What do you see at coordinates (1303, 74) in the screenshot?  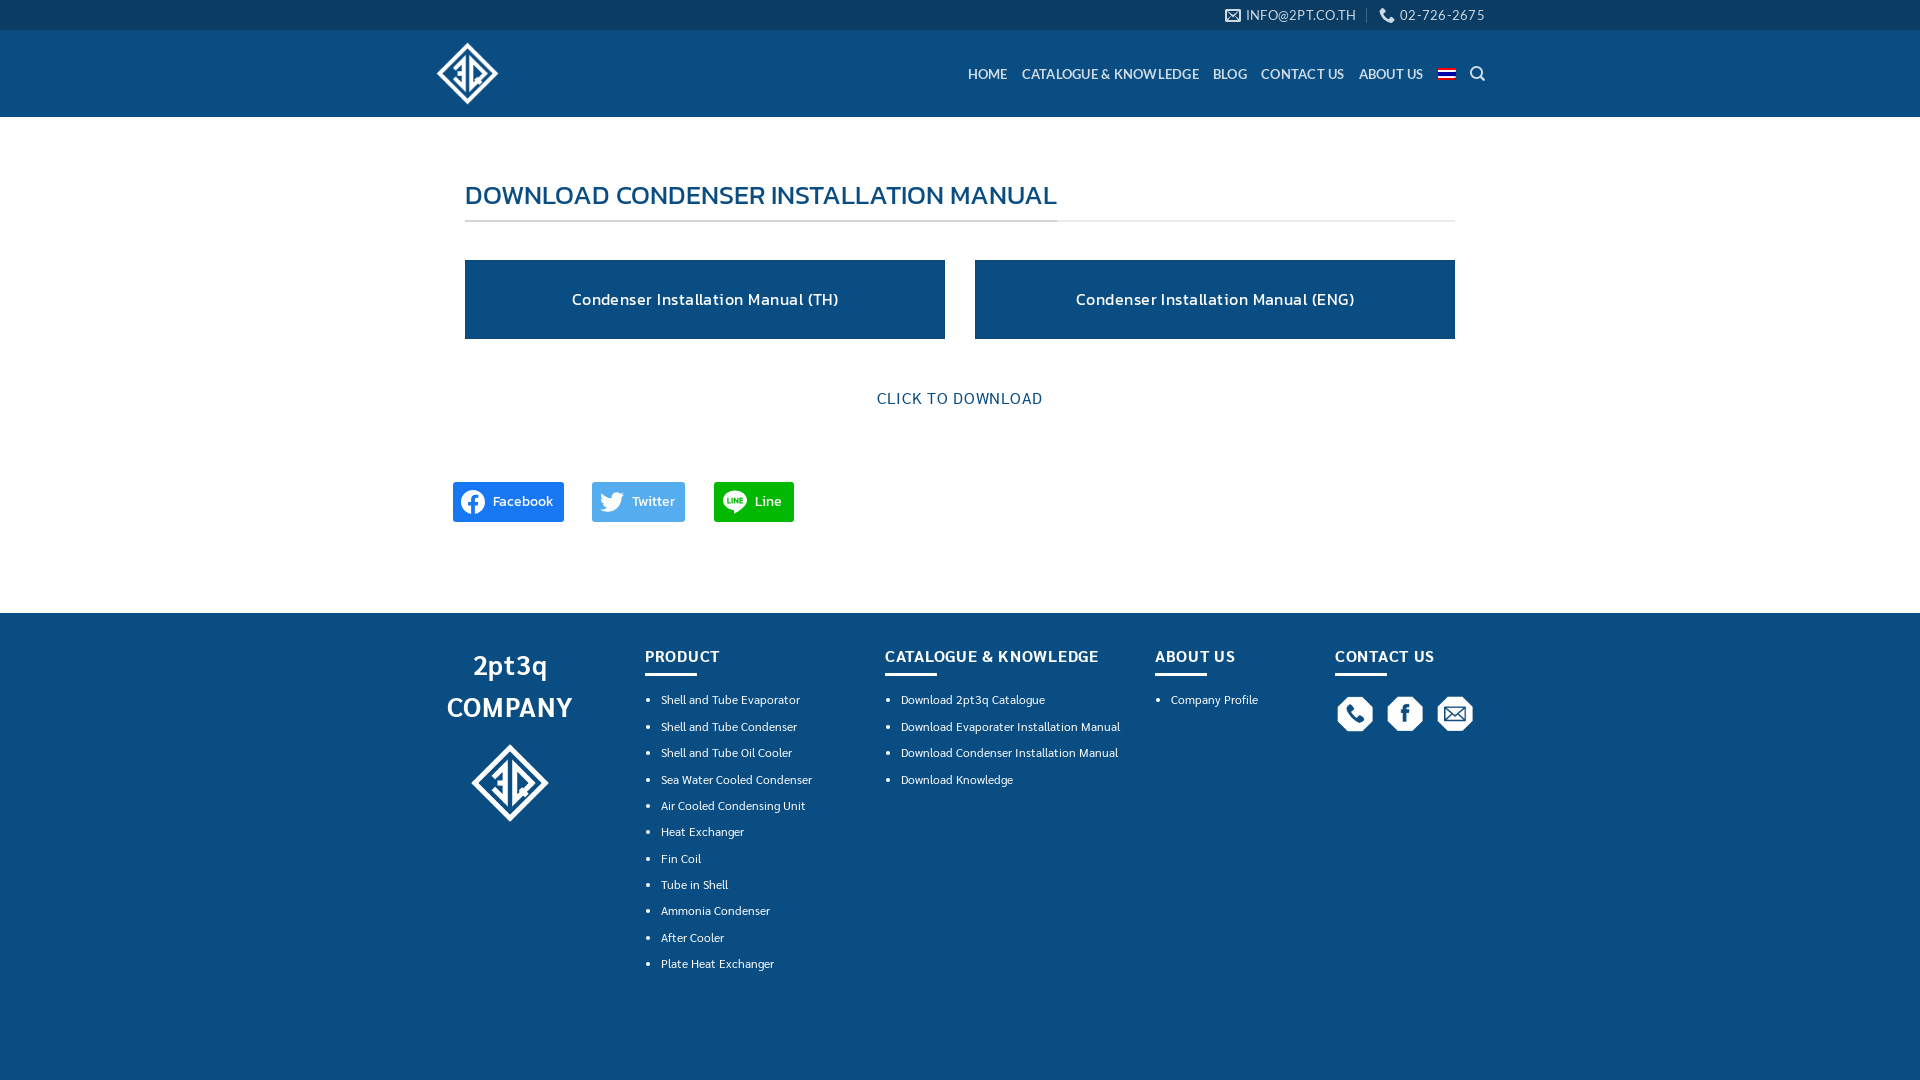 I see `CONTACT US` at bounding box center [1303, 74].